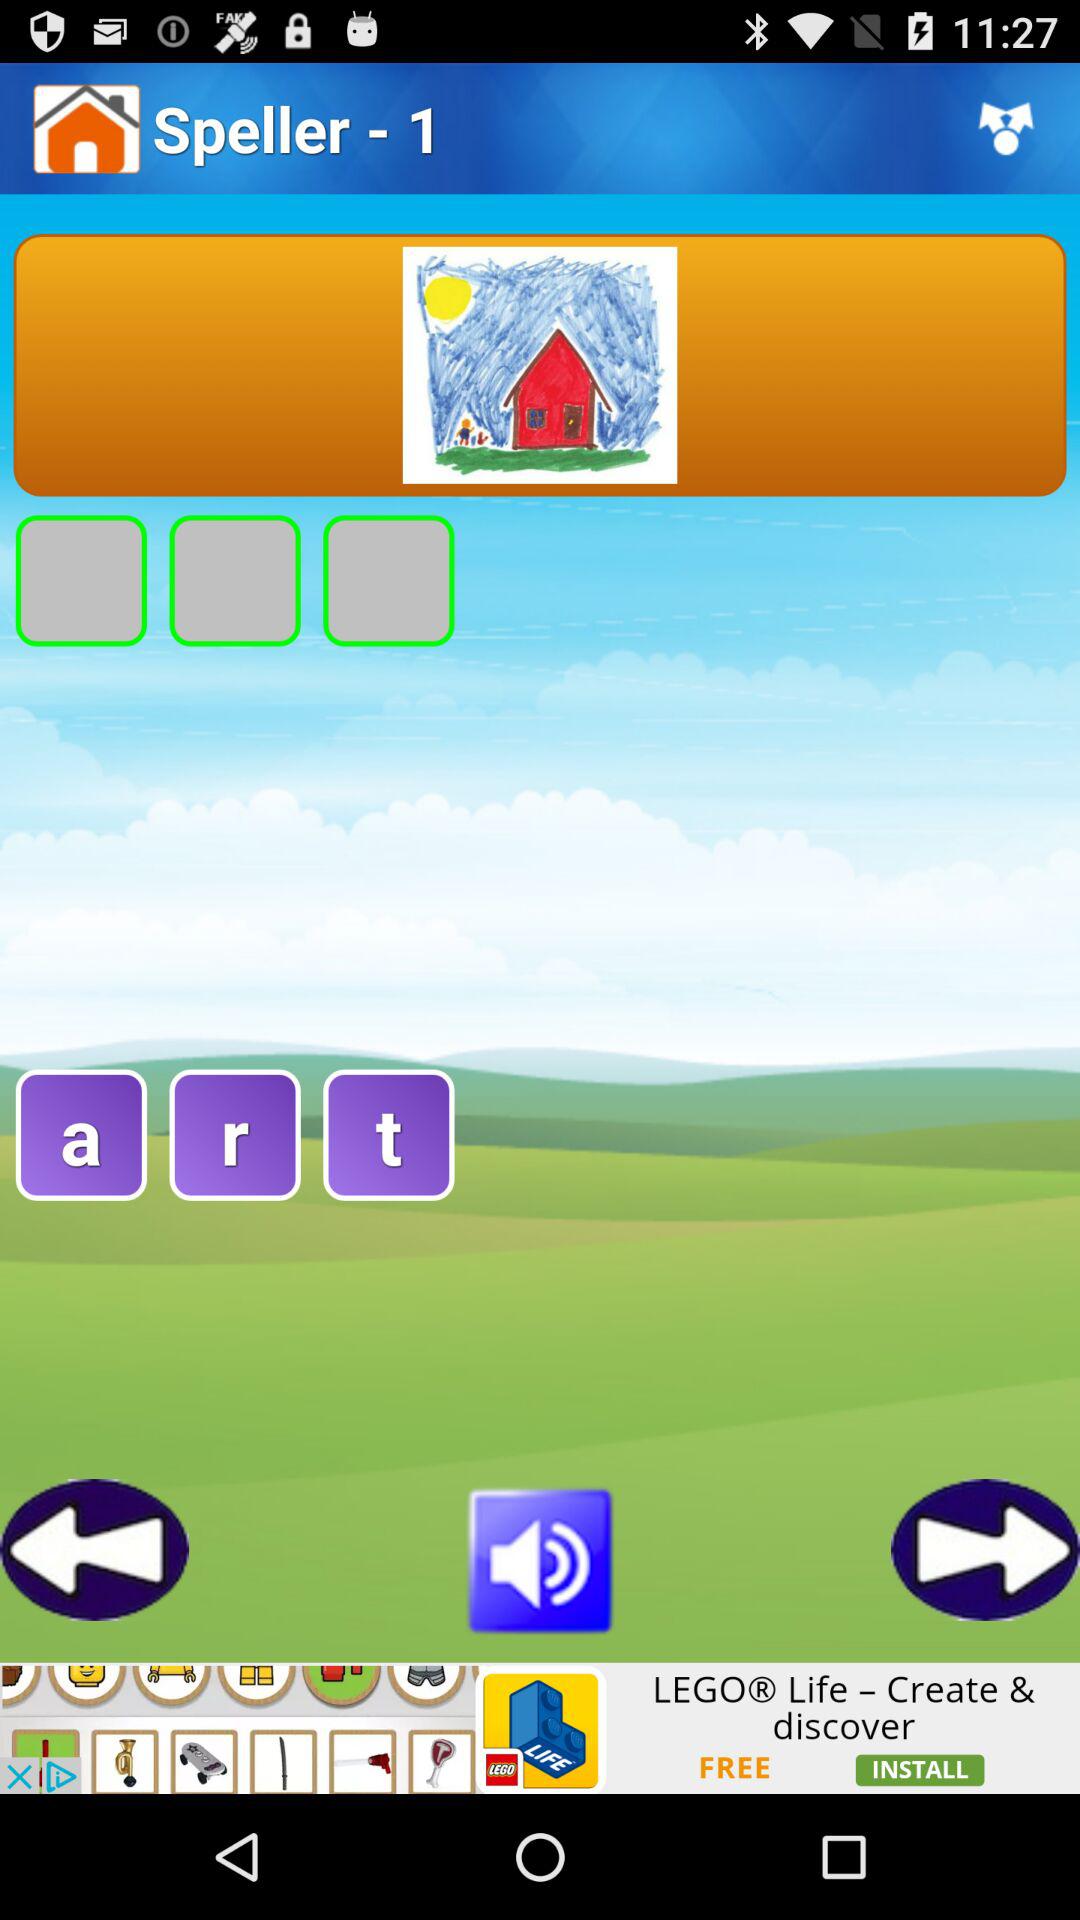 Image resolution: width=1080 pixels, height=1920 pixels. What do you see at coordinates (540, 1558) in the screenshot?
I see `sound off` at bounding box center [540, 1558].